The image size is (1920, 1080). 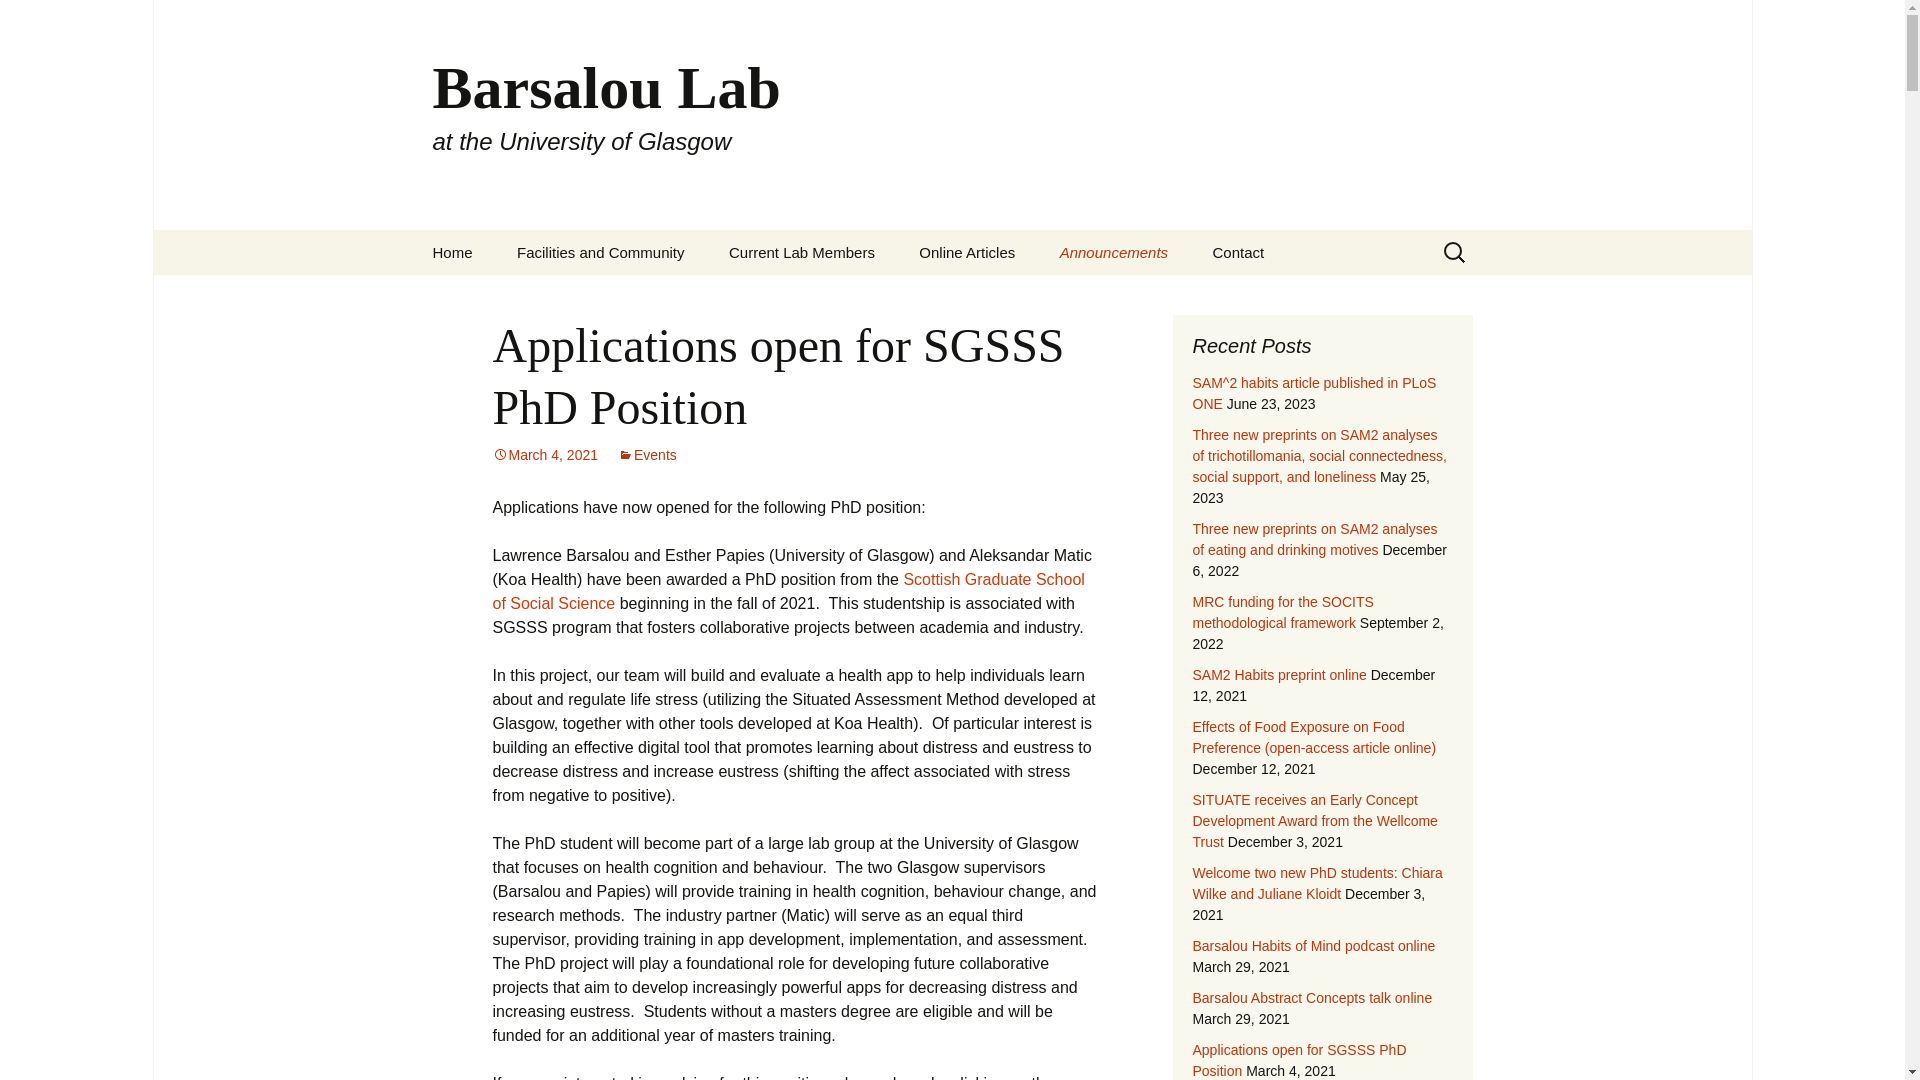 What do you see at coordinates (966, 252) in the screenshot?
I see `Online Articles` at bounding box center [966, 252].